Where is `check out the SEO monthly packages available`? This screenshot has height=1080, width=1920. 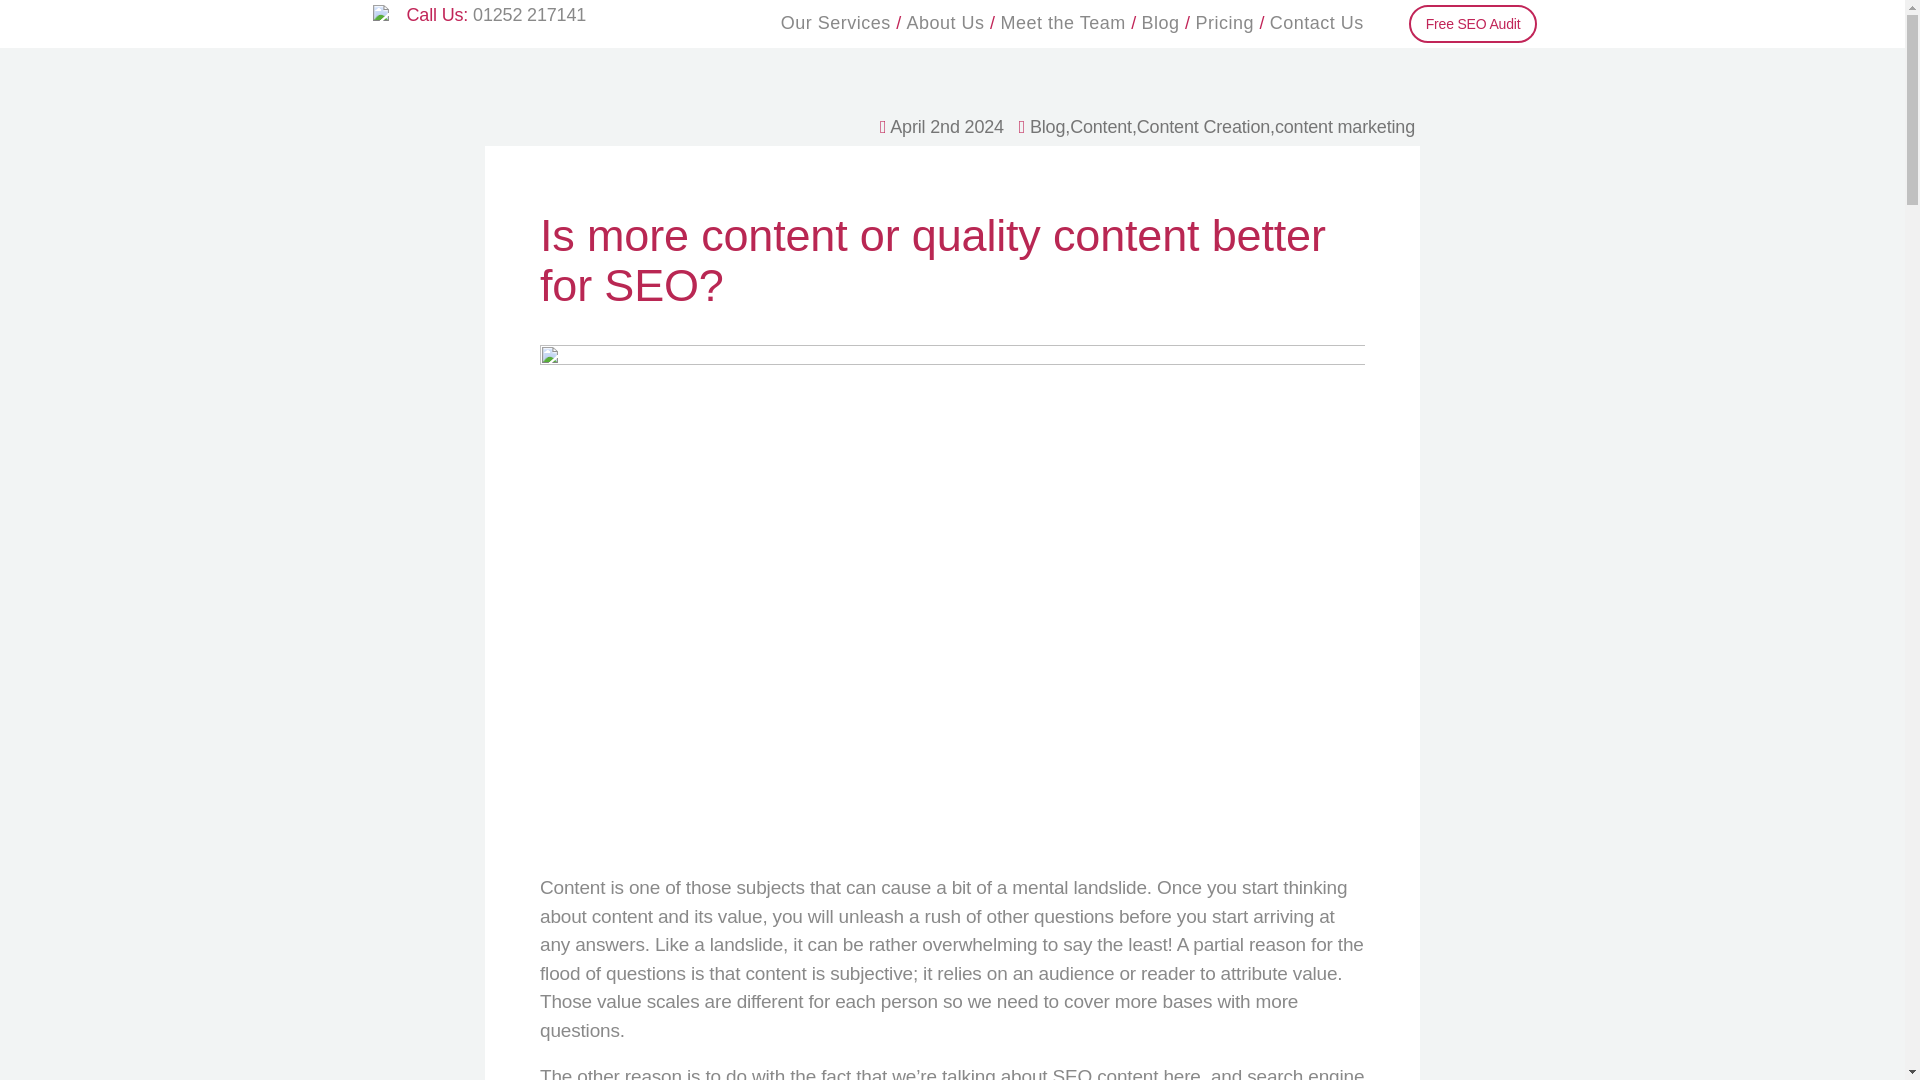 check out the SEO monthly packages available is located at coordinates (1224, 22).